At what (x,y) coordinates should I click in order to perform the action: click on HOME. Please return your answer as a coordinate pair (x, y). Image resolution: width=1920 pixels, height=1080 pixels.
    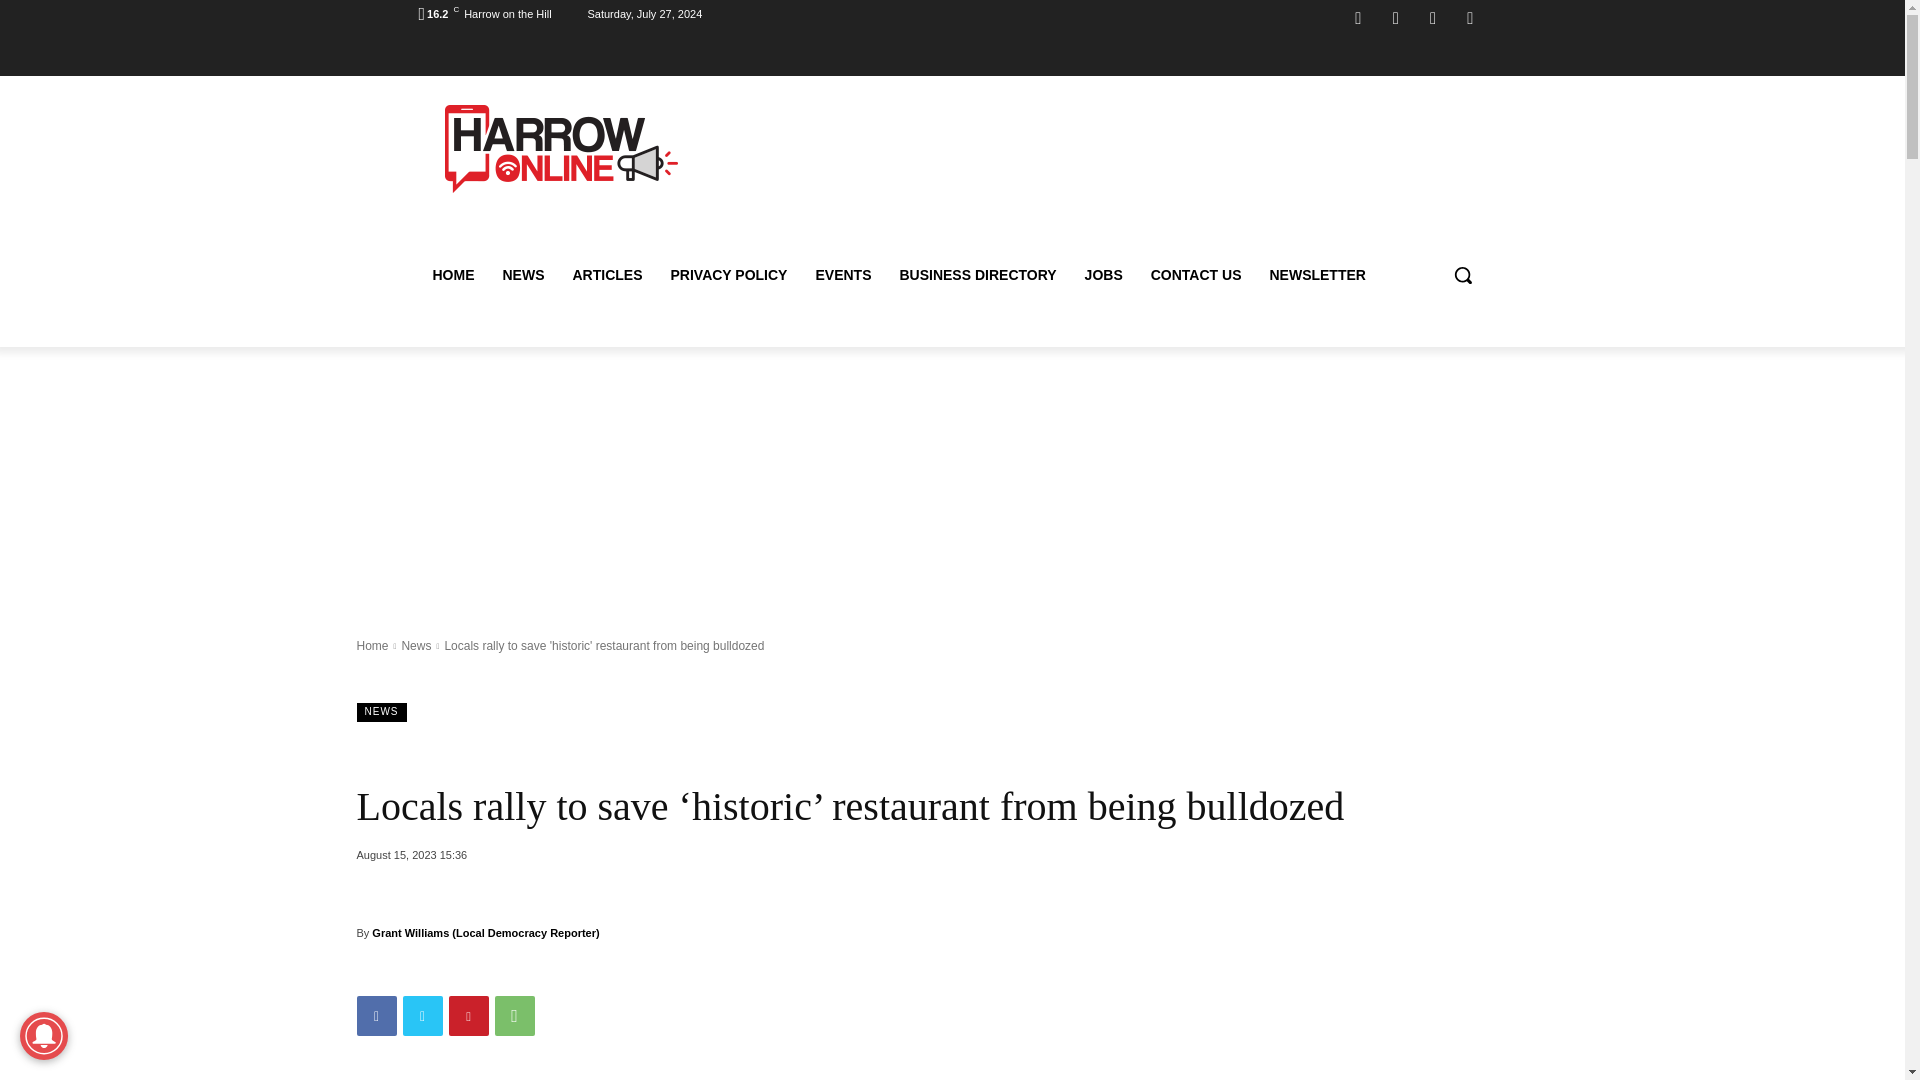
    Looking at the image, I should click on (452, 274).